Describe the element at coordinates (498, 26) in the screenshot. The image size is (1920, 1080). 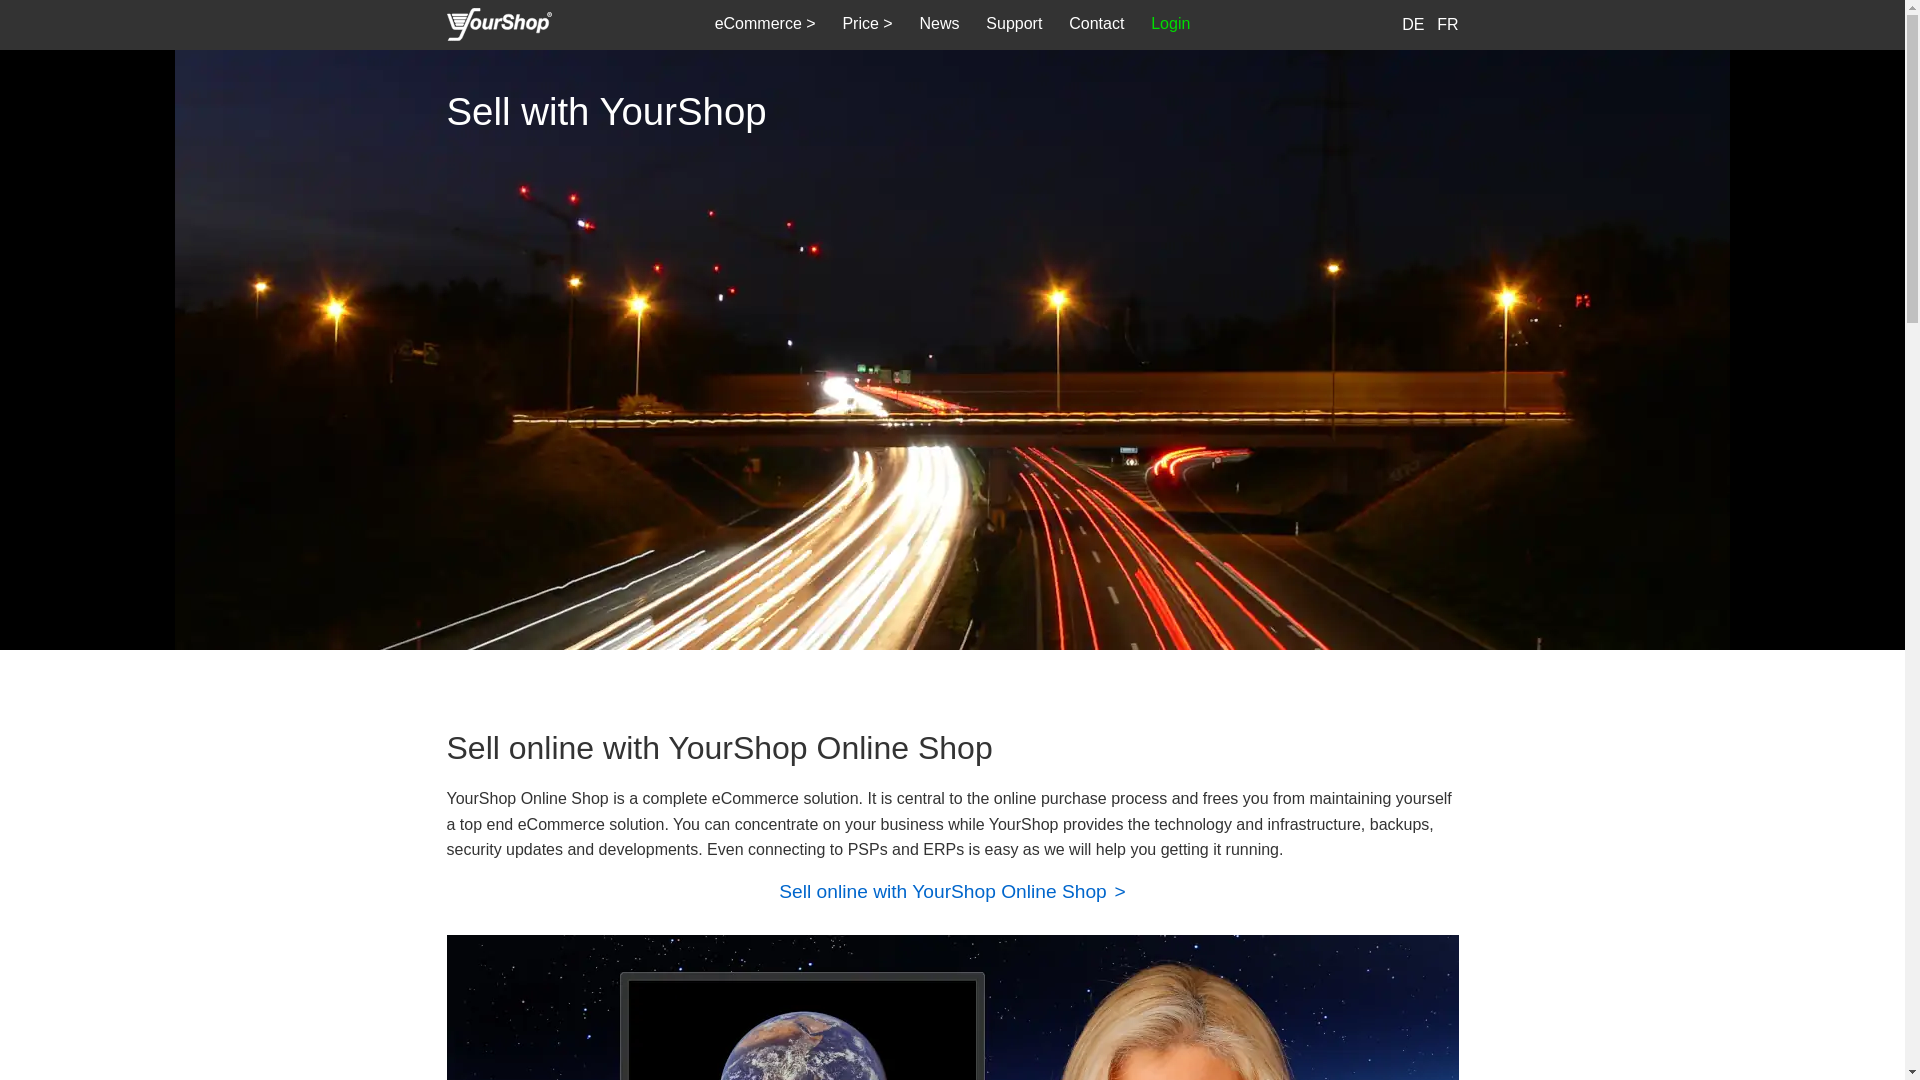
I see `YourShop` at that location.